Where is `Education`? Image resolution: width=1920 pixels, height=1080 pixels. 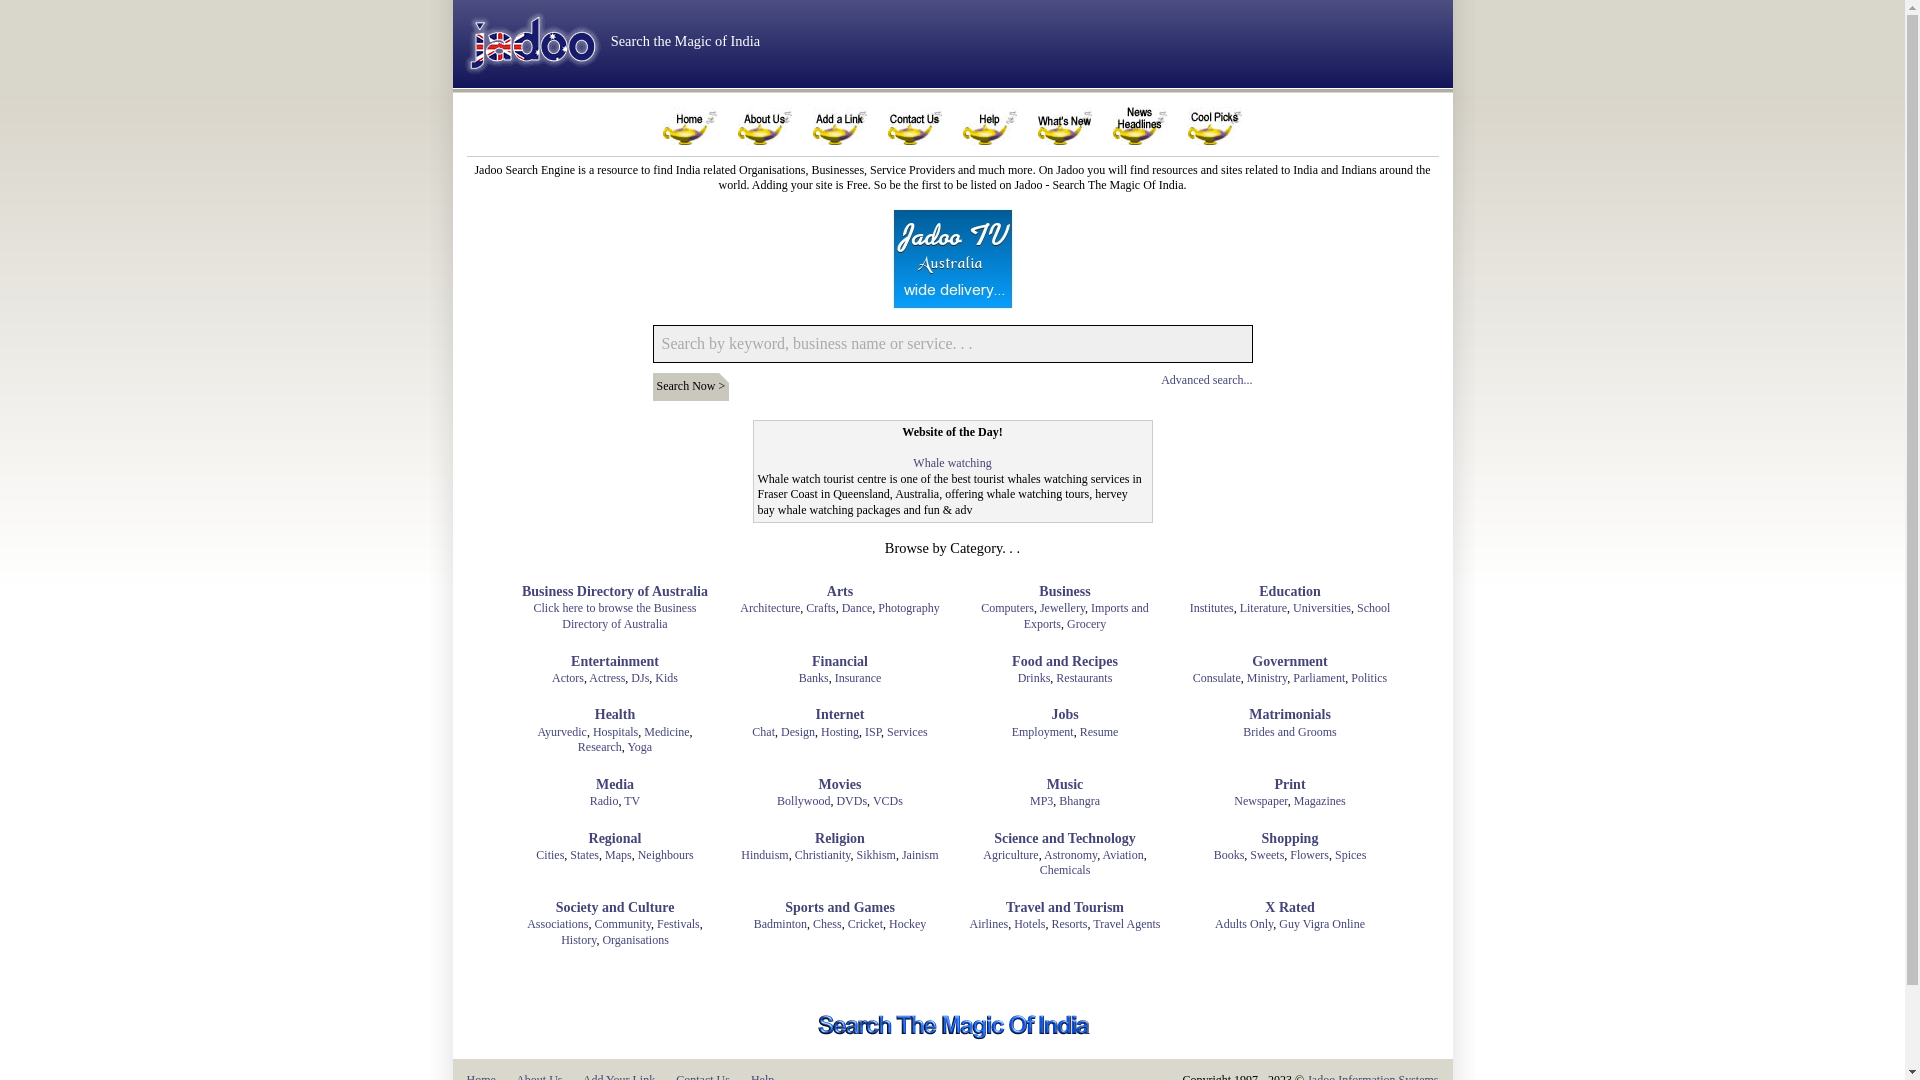 Education is located at coordinates (1290, 592).